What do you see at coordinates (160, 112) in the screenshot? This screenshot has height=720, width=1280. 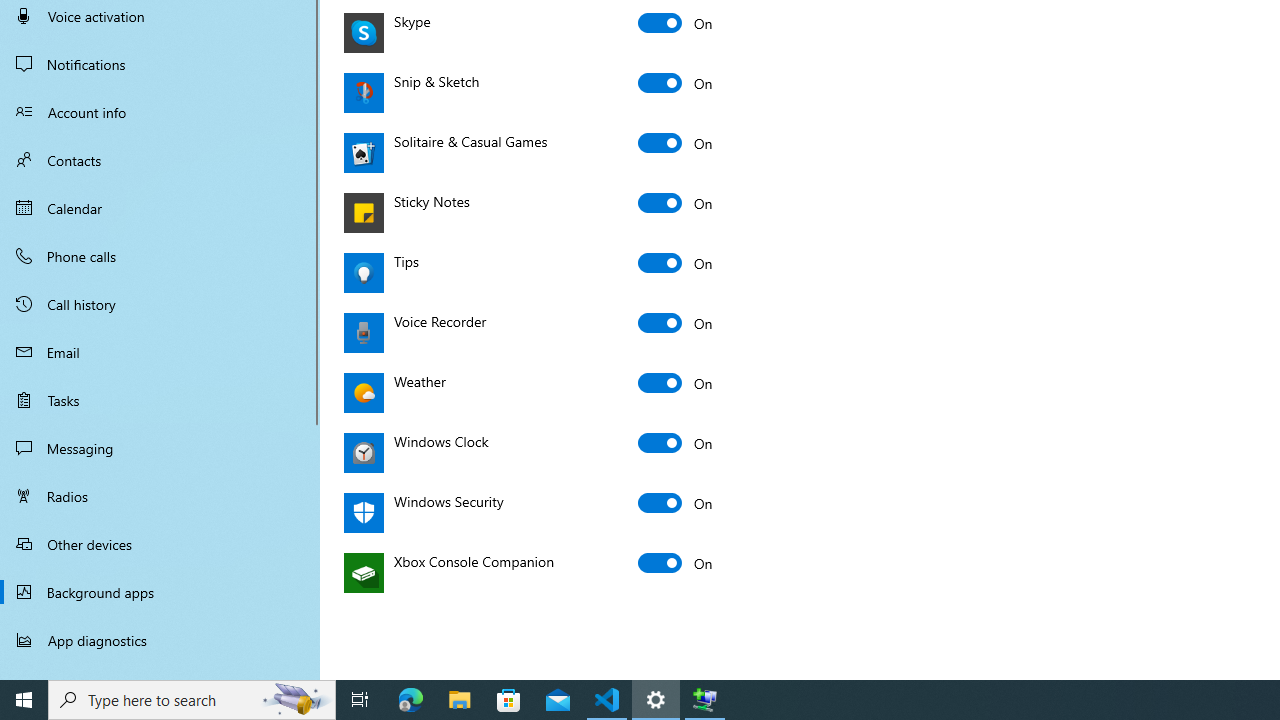 I see `Account info` at bounding box center [160, 112].